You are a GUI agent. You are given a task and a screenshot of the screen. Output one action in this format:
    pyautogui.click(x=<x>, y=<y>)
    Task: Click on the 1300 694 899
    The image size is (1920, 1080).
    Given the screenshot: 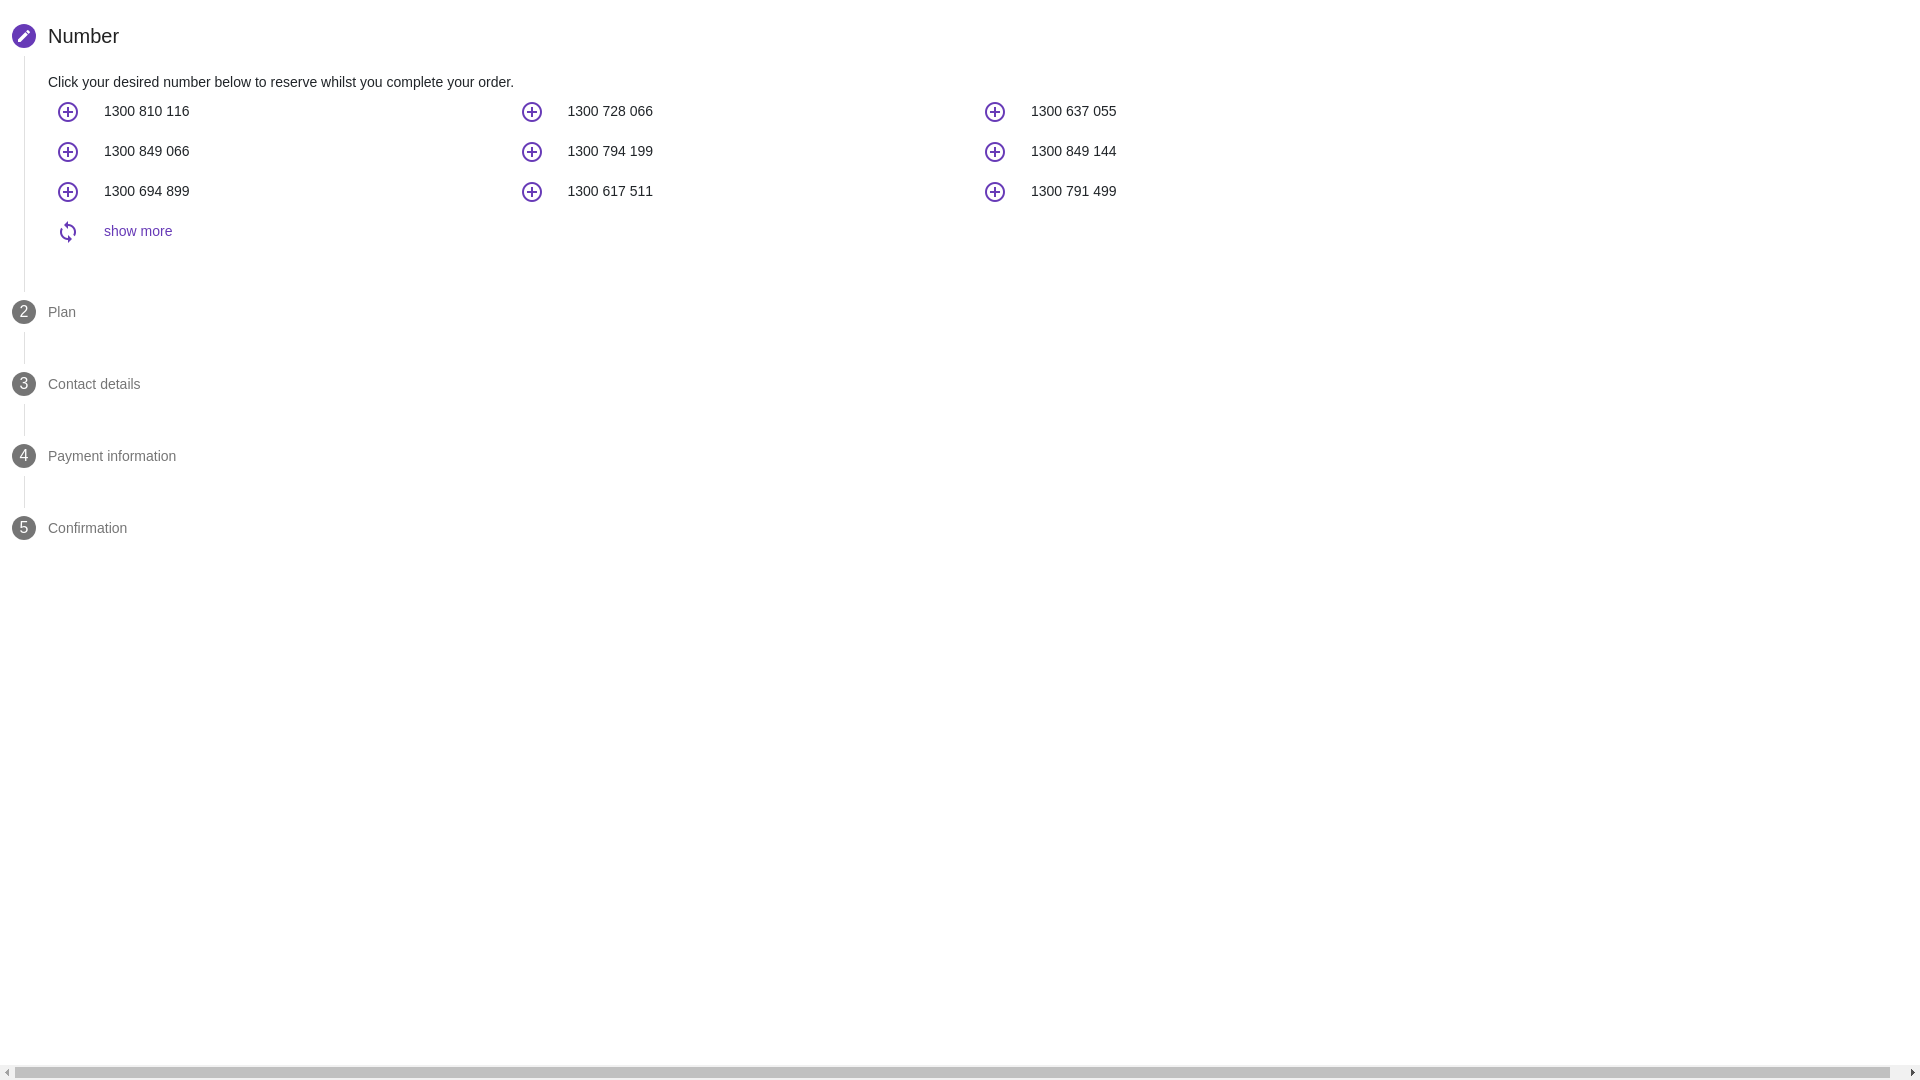 What is the action you would take?
    pyautogui.click(x=147, y=191)
    